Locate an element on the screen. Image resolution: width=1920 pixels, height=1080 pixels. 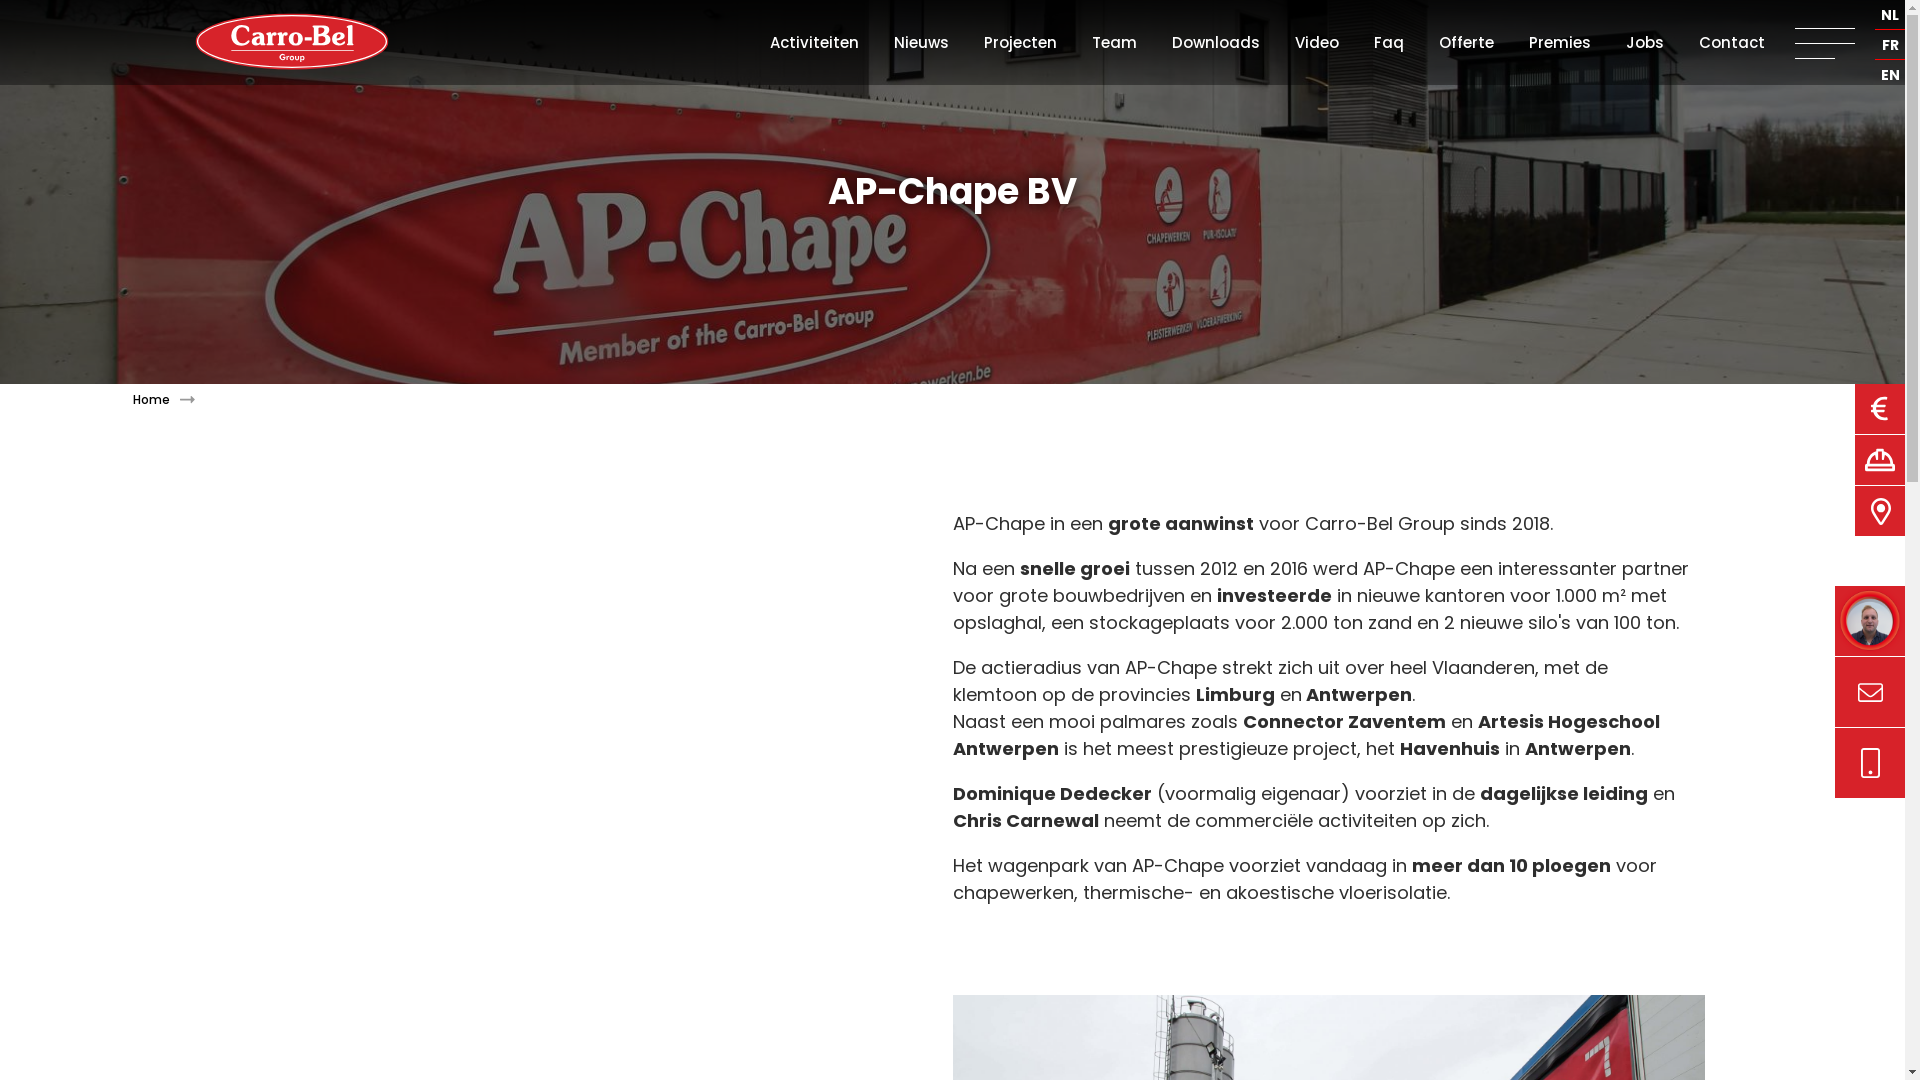
Jobs is located at coordinates (1645, 42).